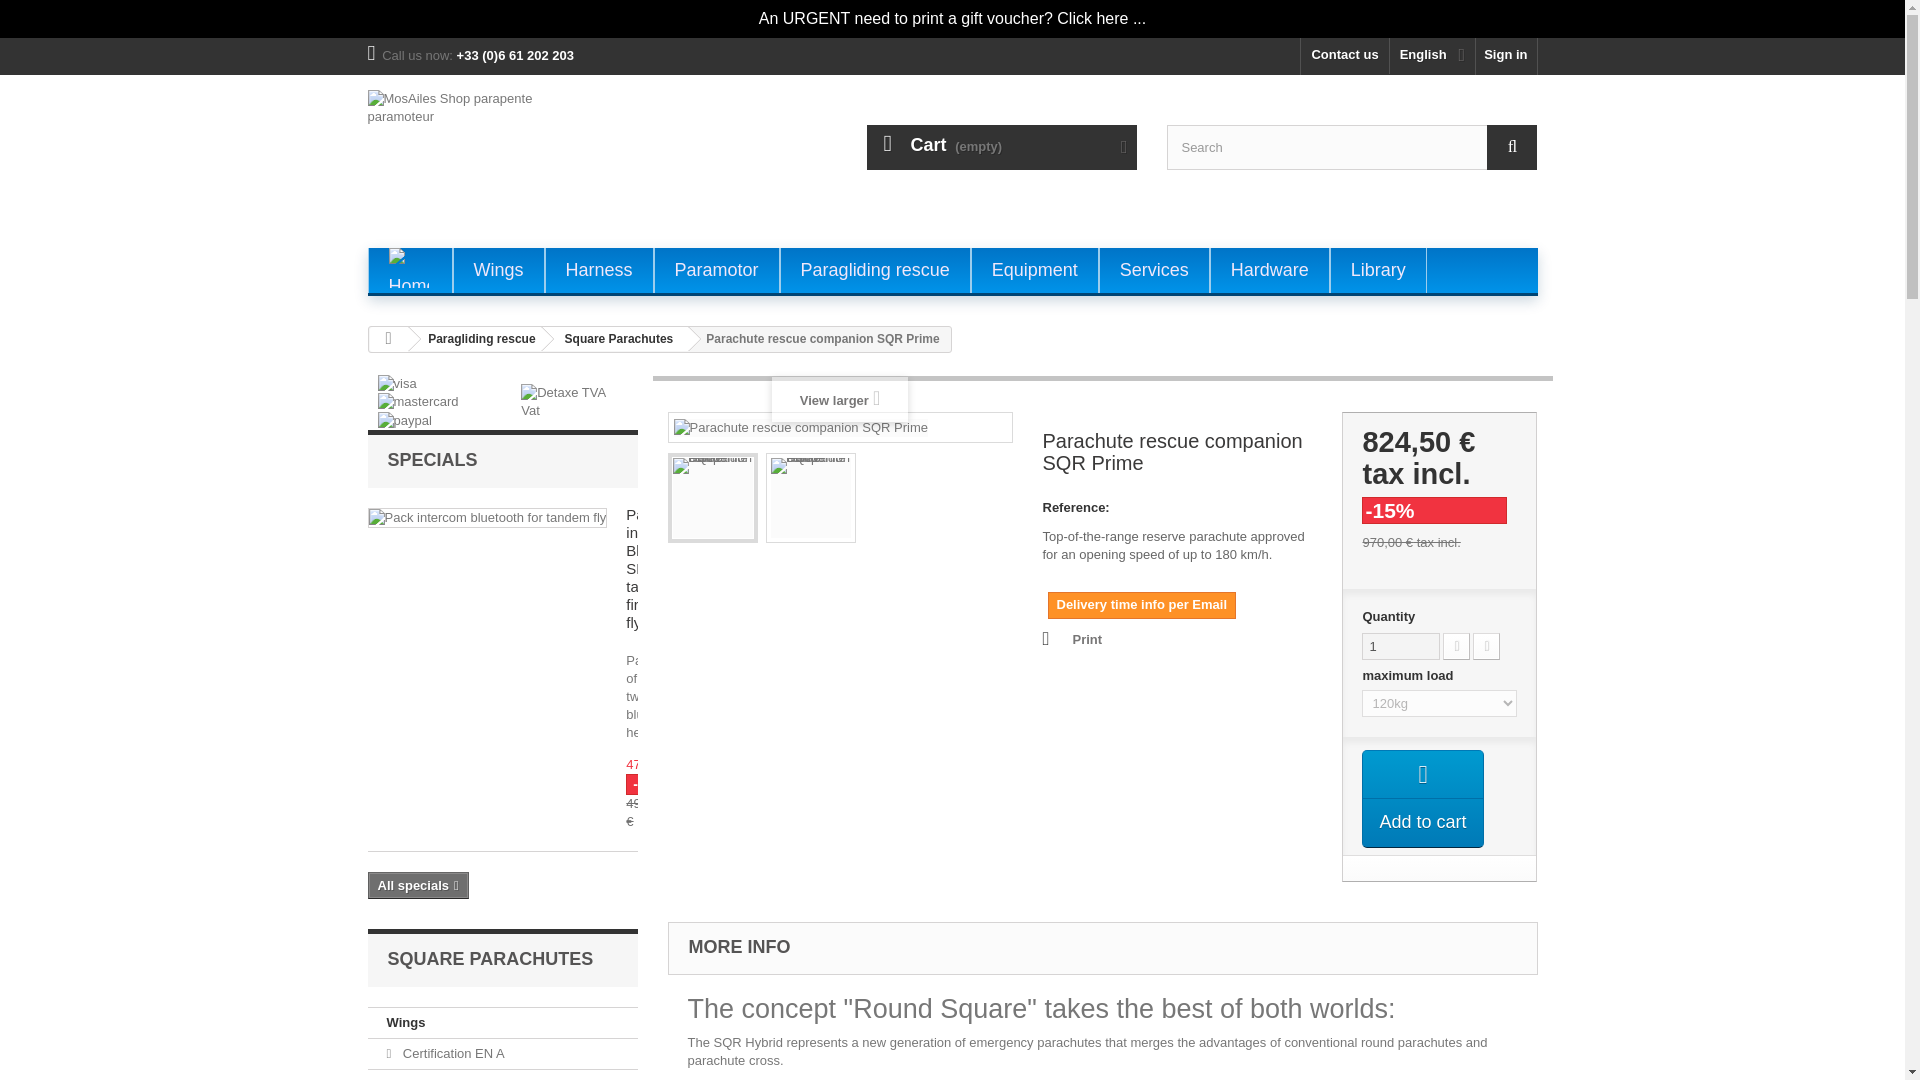  Describe the element at coordinates (1506, 56) in the screenshot. I see `Sign in` at that location.